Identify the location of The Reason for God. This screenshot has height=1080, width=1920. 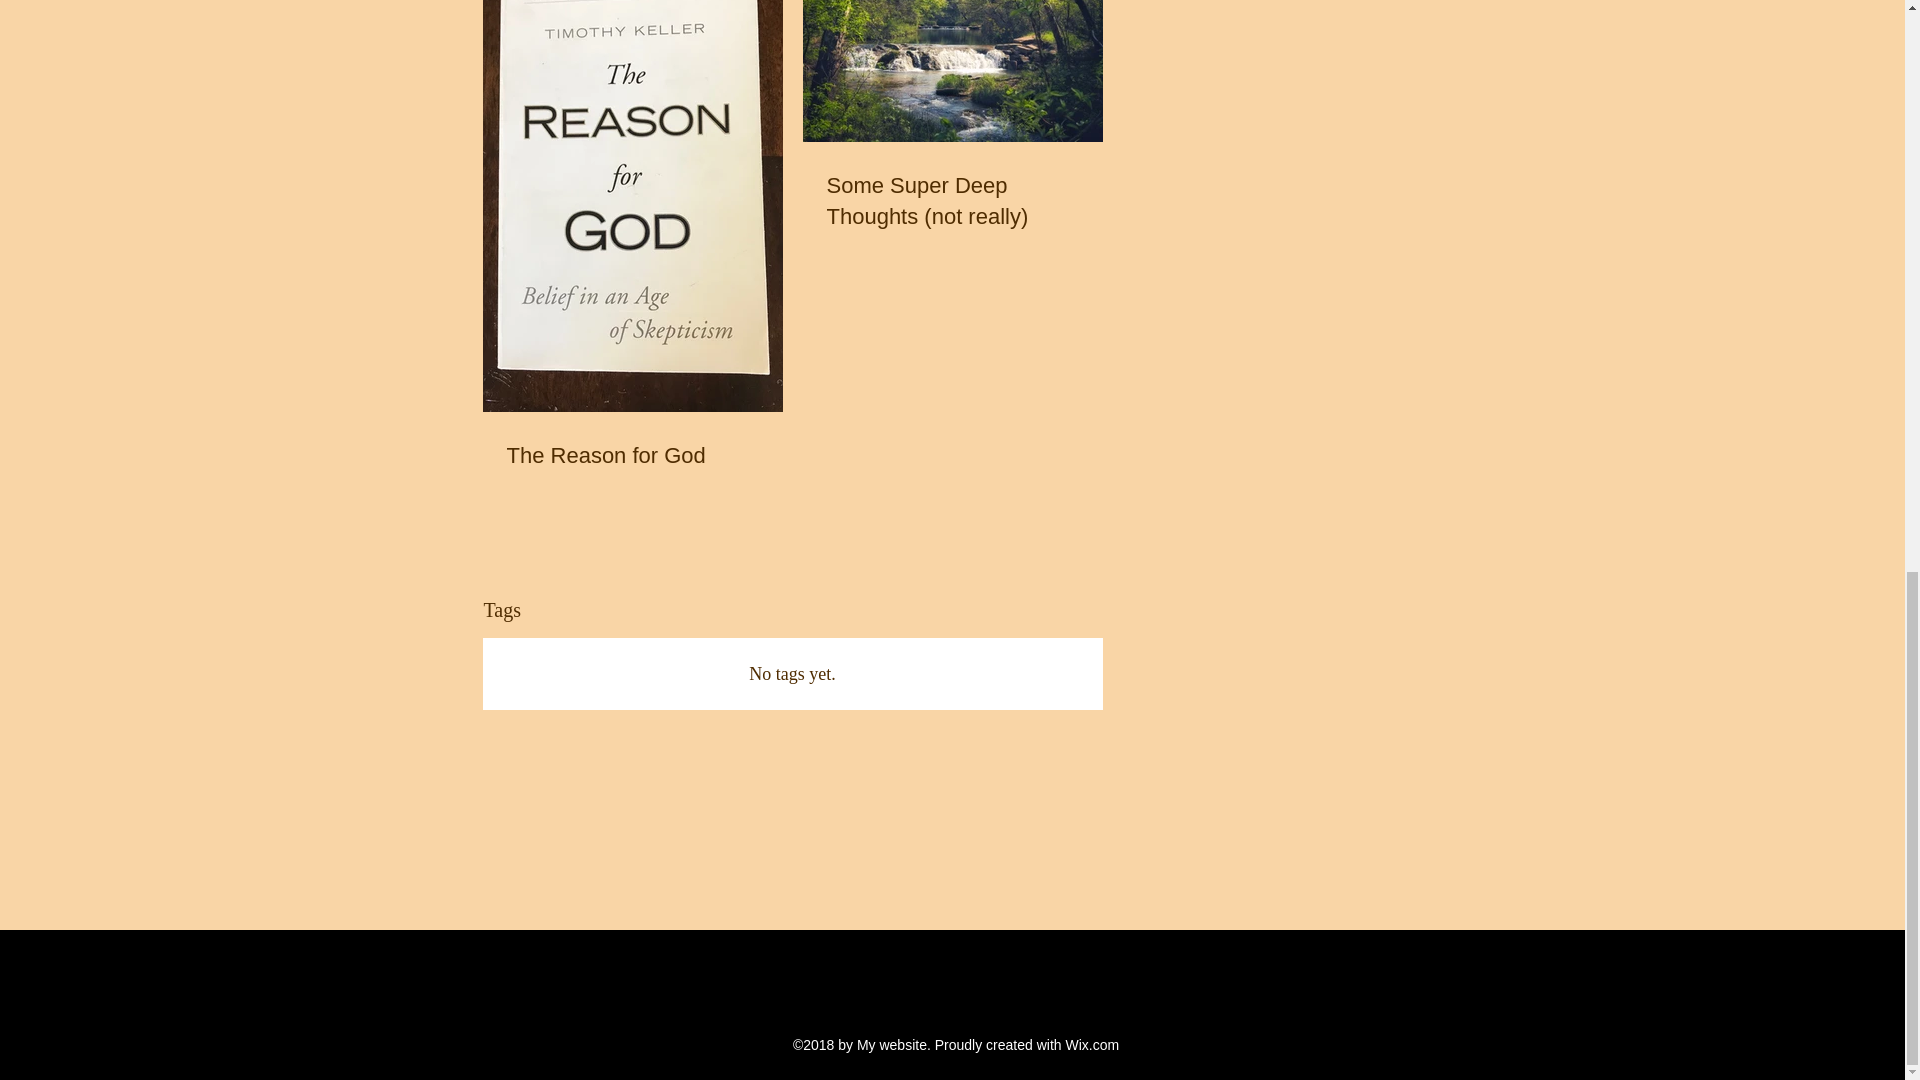
(632, 456).